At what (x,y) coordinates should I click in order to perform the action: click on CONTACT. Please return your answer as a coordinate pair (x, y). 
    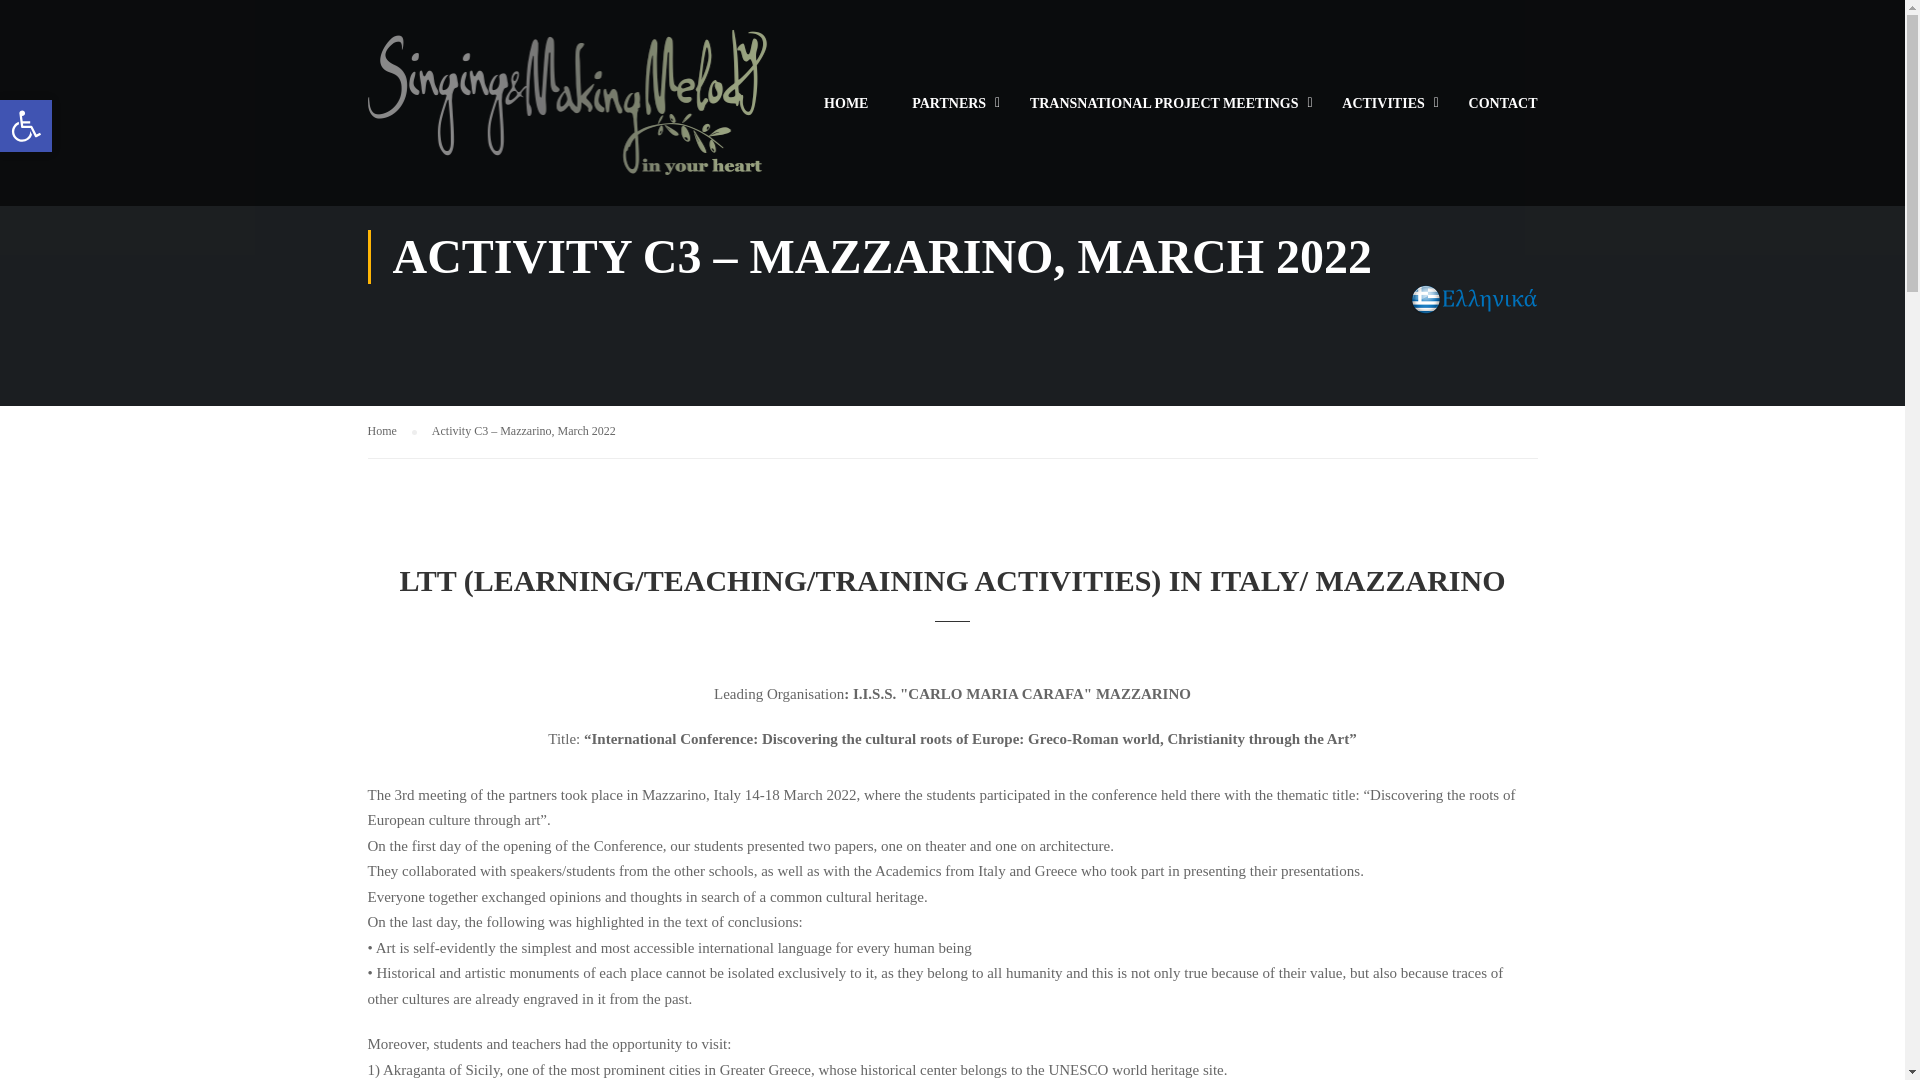
    Looking at the image, I should click on (1493, 112).